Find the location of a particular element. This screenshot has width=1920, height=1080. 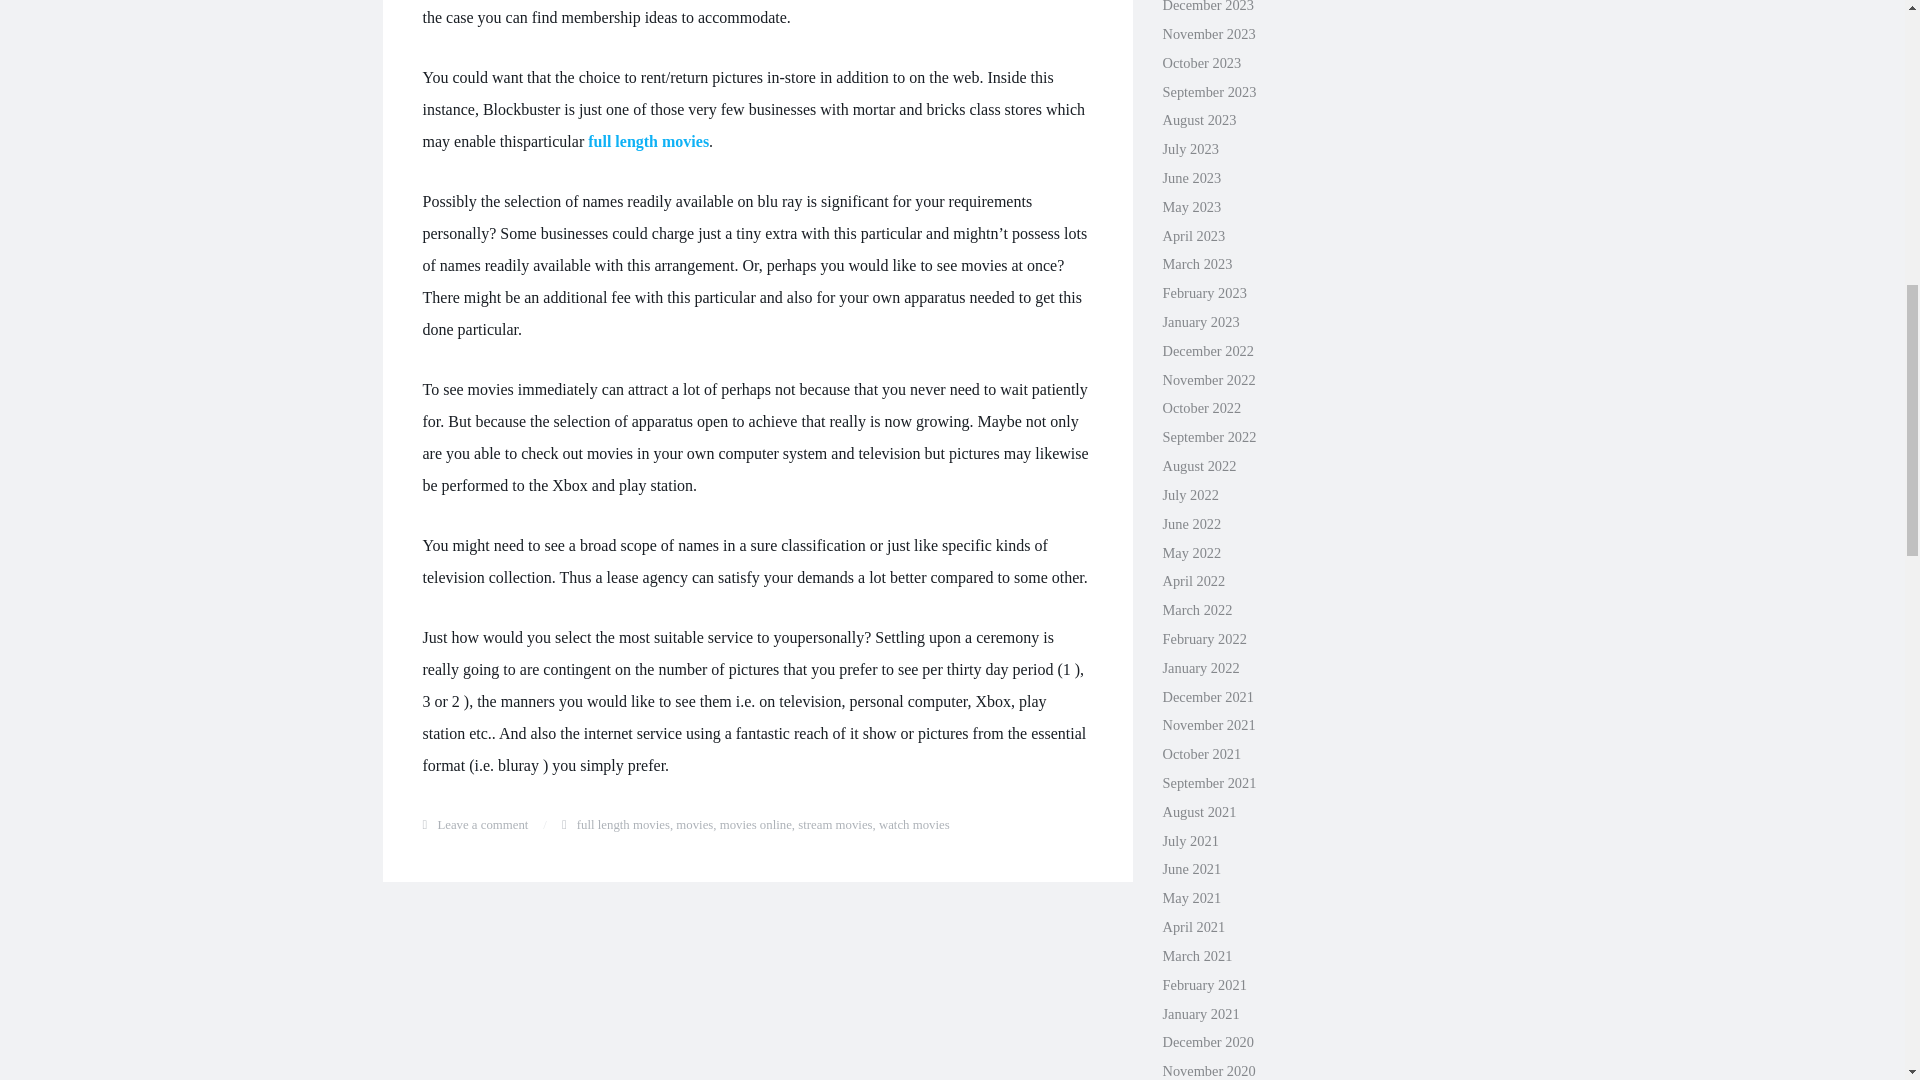

November 2023 is located at coordinates (1208, 34).